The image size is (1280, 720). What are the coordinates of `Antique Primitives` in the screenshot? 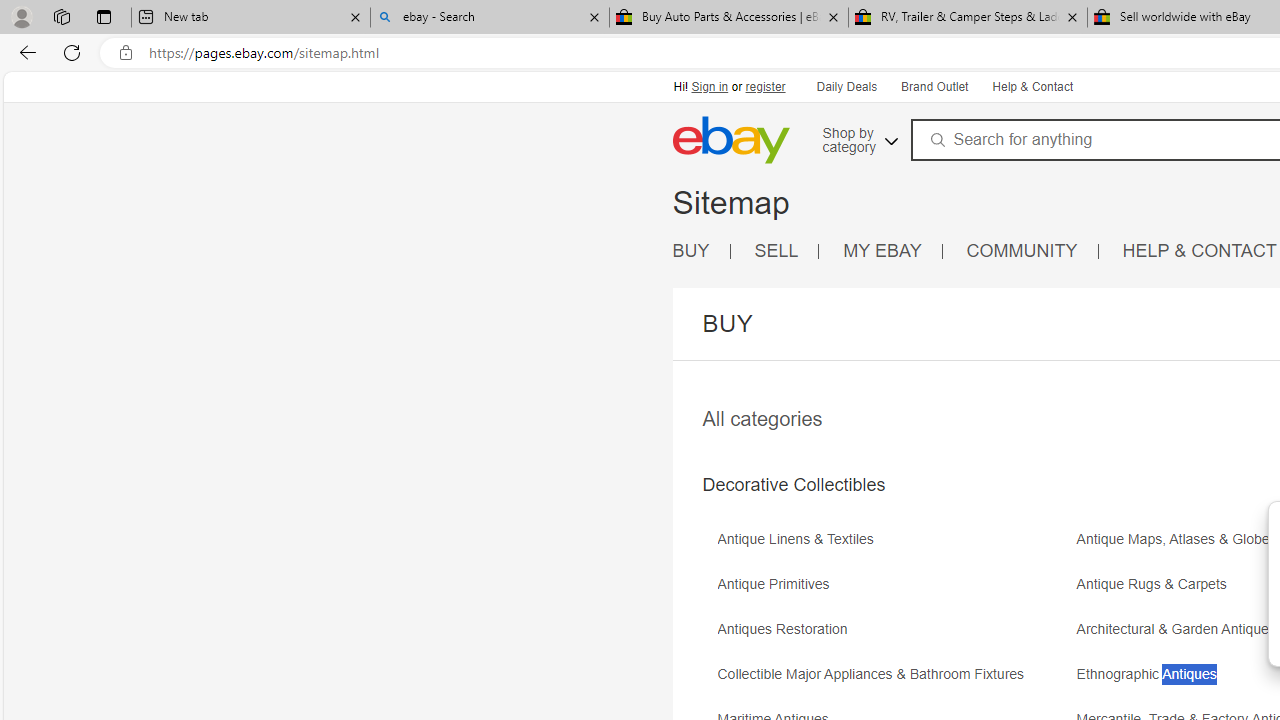 It's located at (894, 591).